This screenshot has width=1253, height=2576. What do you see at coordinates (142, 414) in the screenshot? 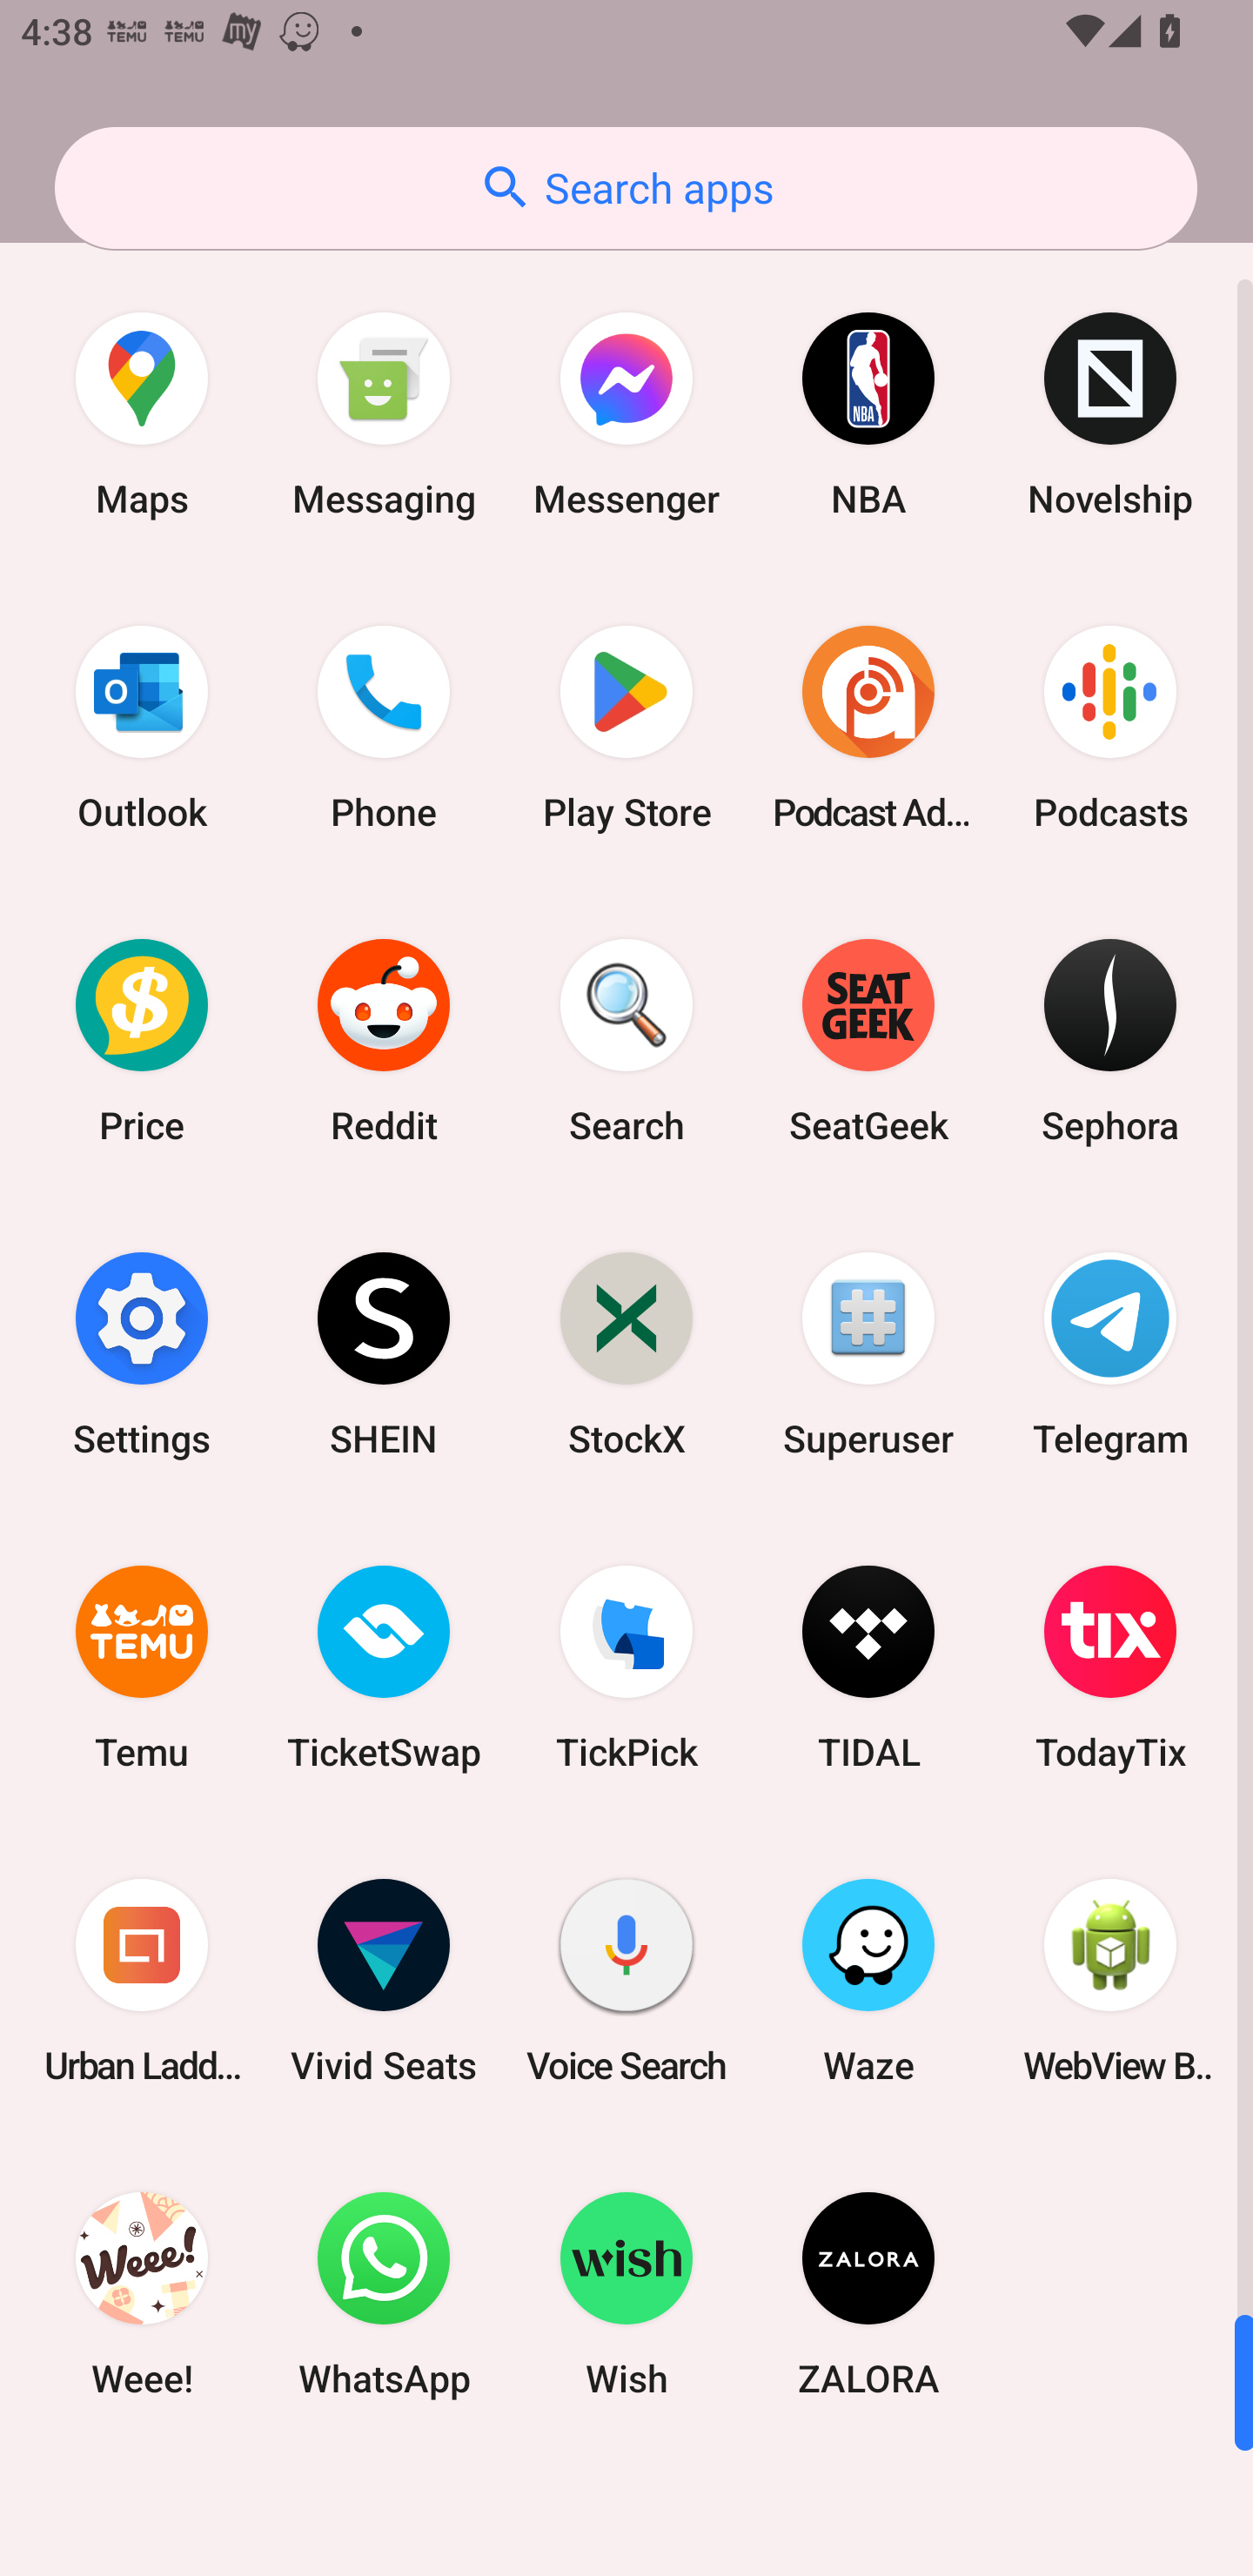
I see `Maps` at bounding box center [142, 414].